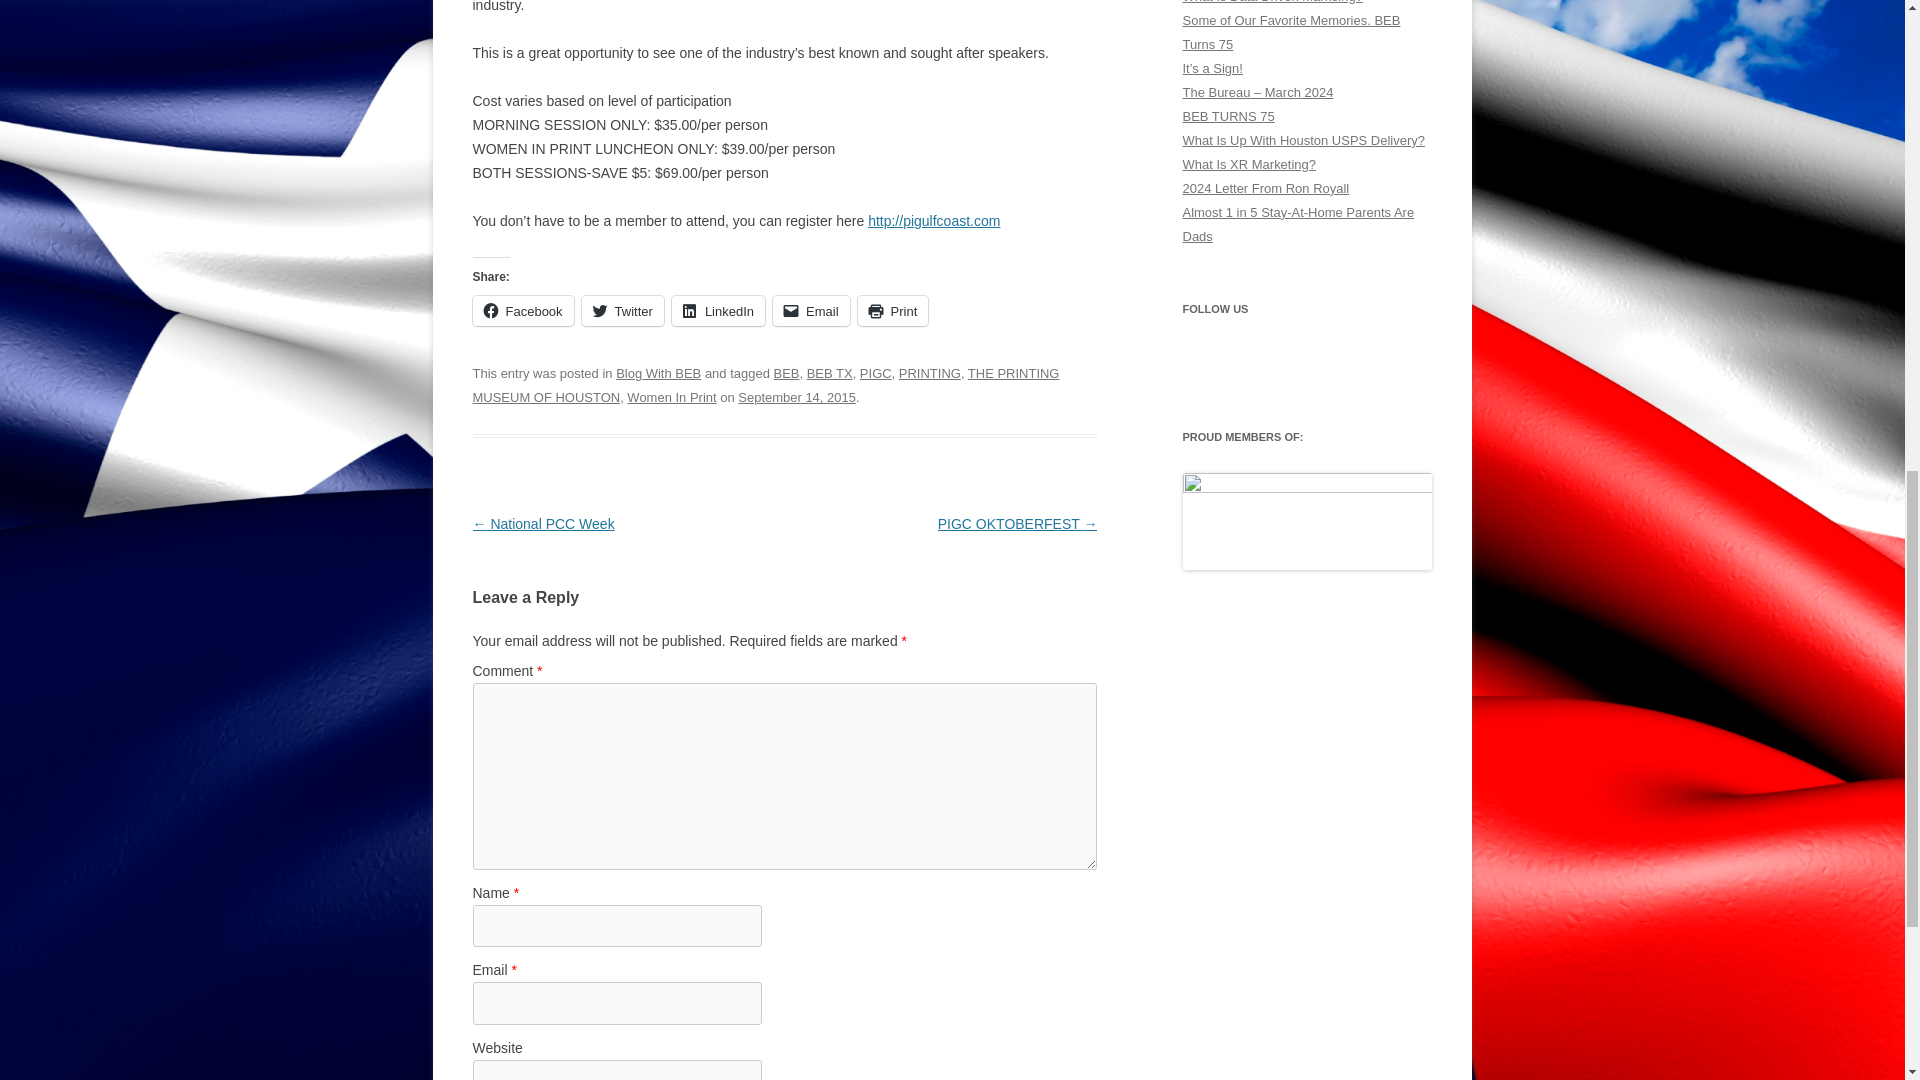  Describe the element at coordinates (812, 310) in the screenshot. I see `Click to email a link to a friend` at that location.